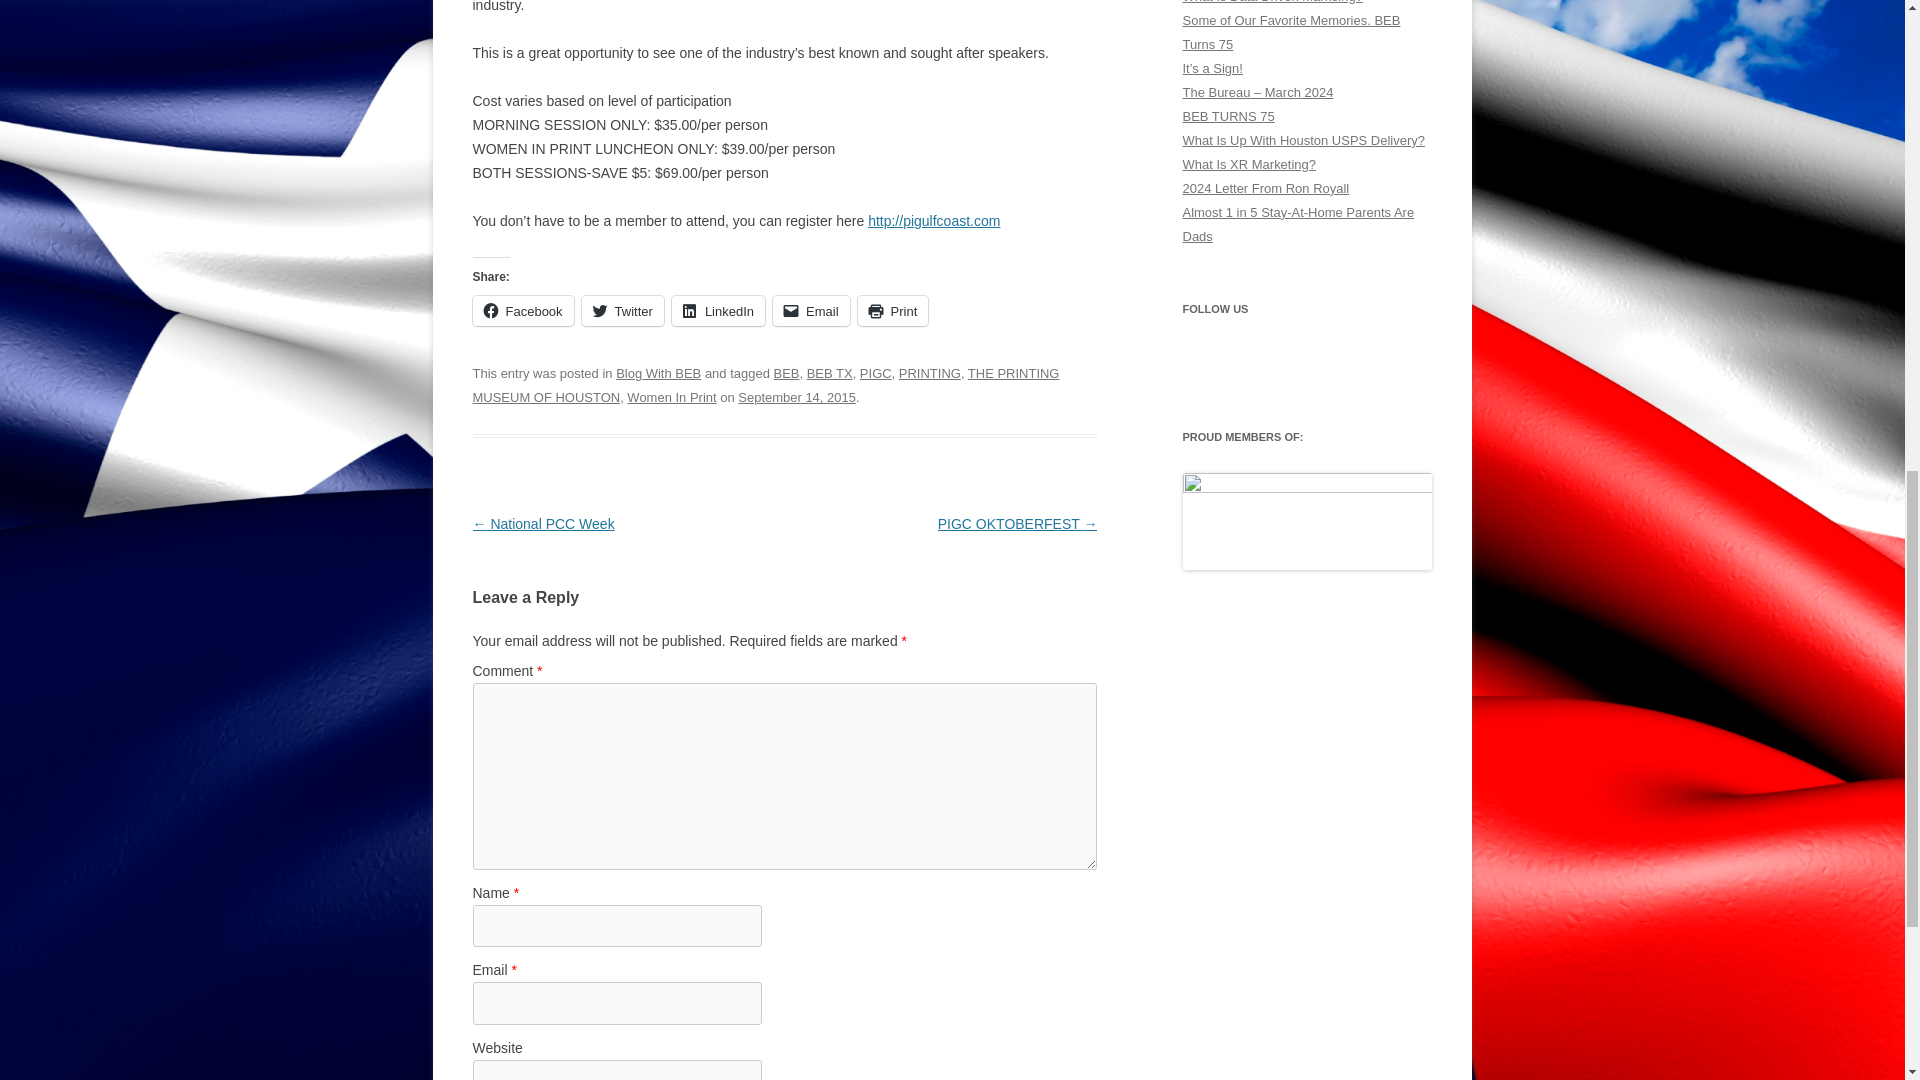  Describe the element at coordinates (812, 310) in the screenshot. I see `Click to email a link to a friend` at that location.